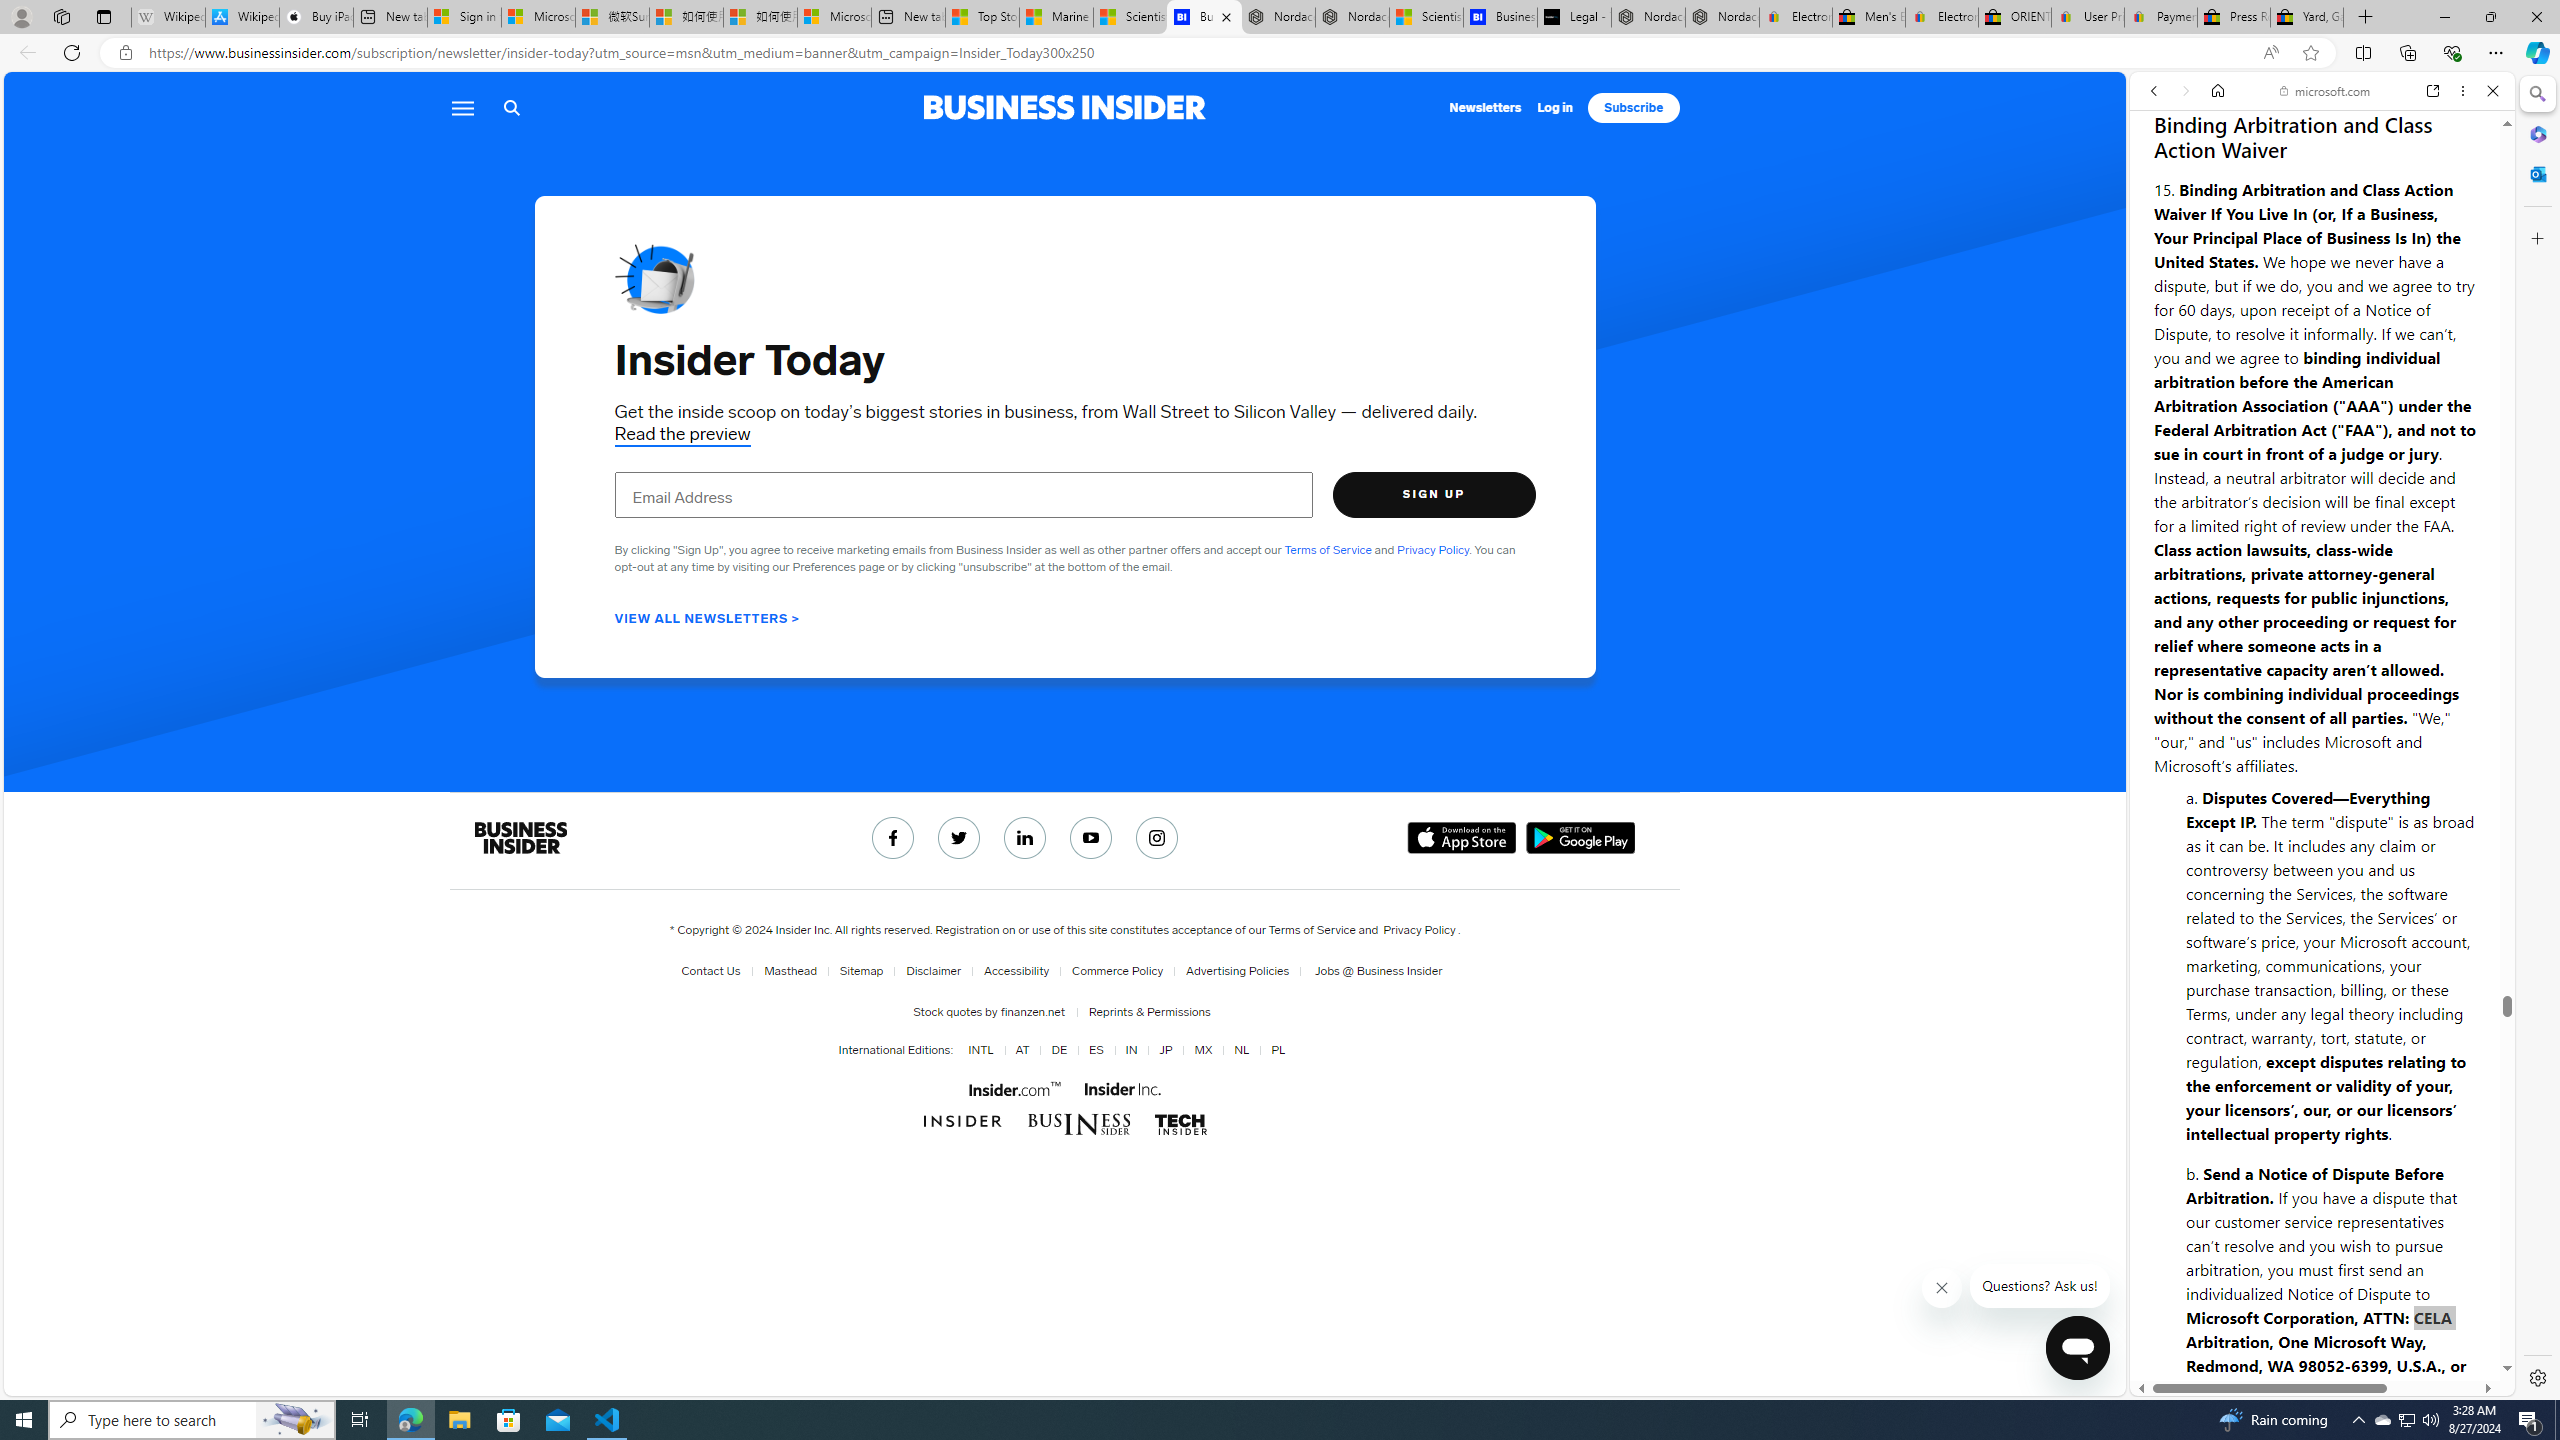  What do you see at coordinates (1146, 1011) in the screenshot?
I see `Reprints & Permissions` at bounding box center [1146, 1011].